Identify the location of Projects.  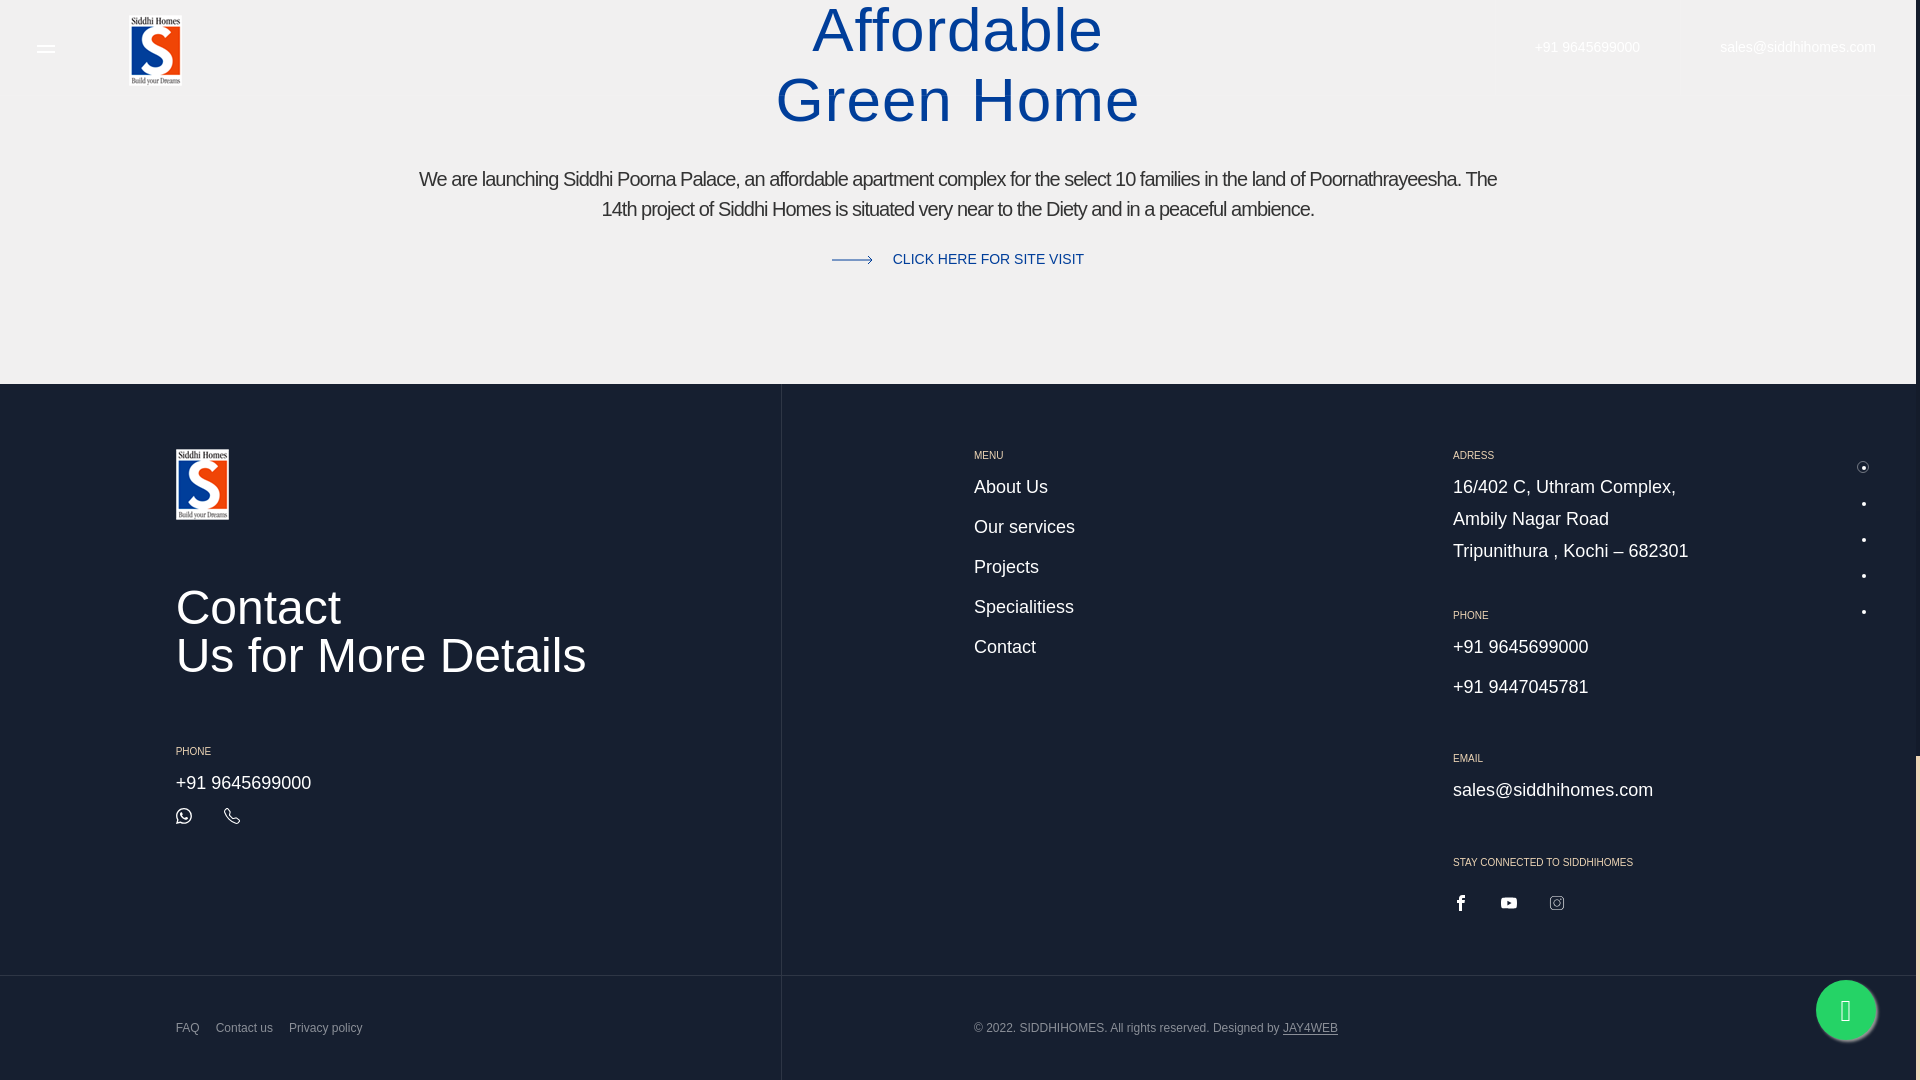
(1006, 568).